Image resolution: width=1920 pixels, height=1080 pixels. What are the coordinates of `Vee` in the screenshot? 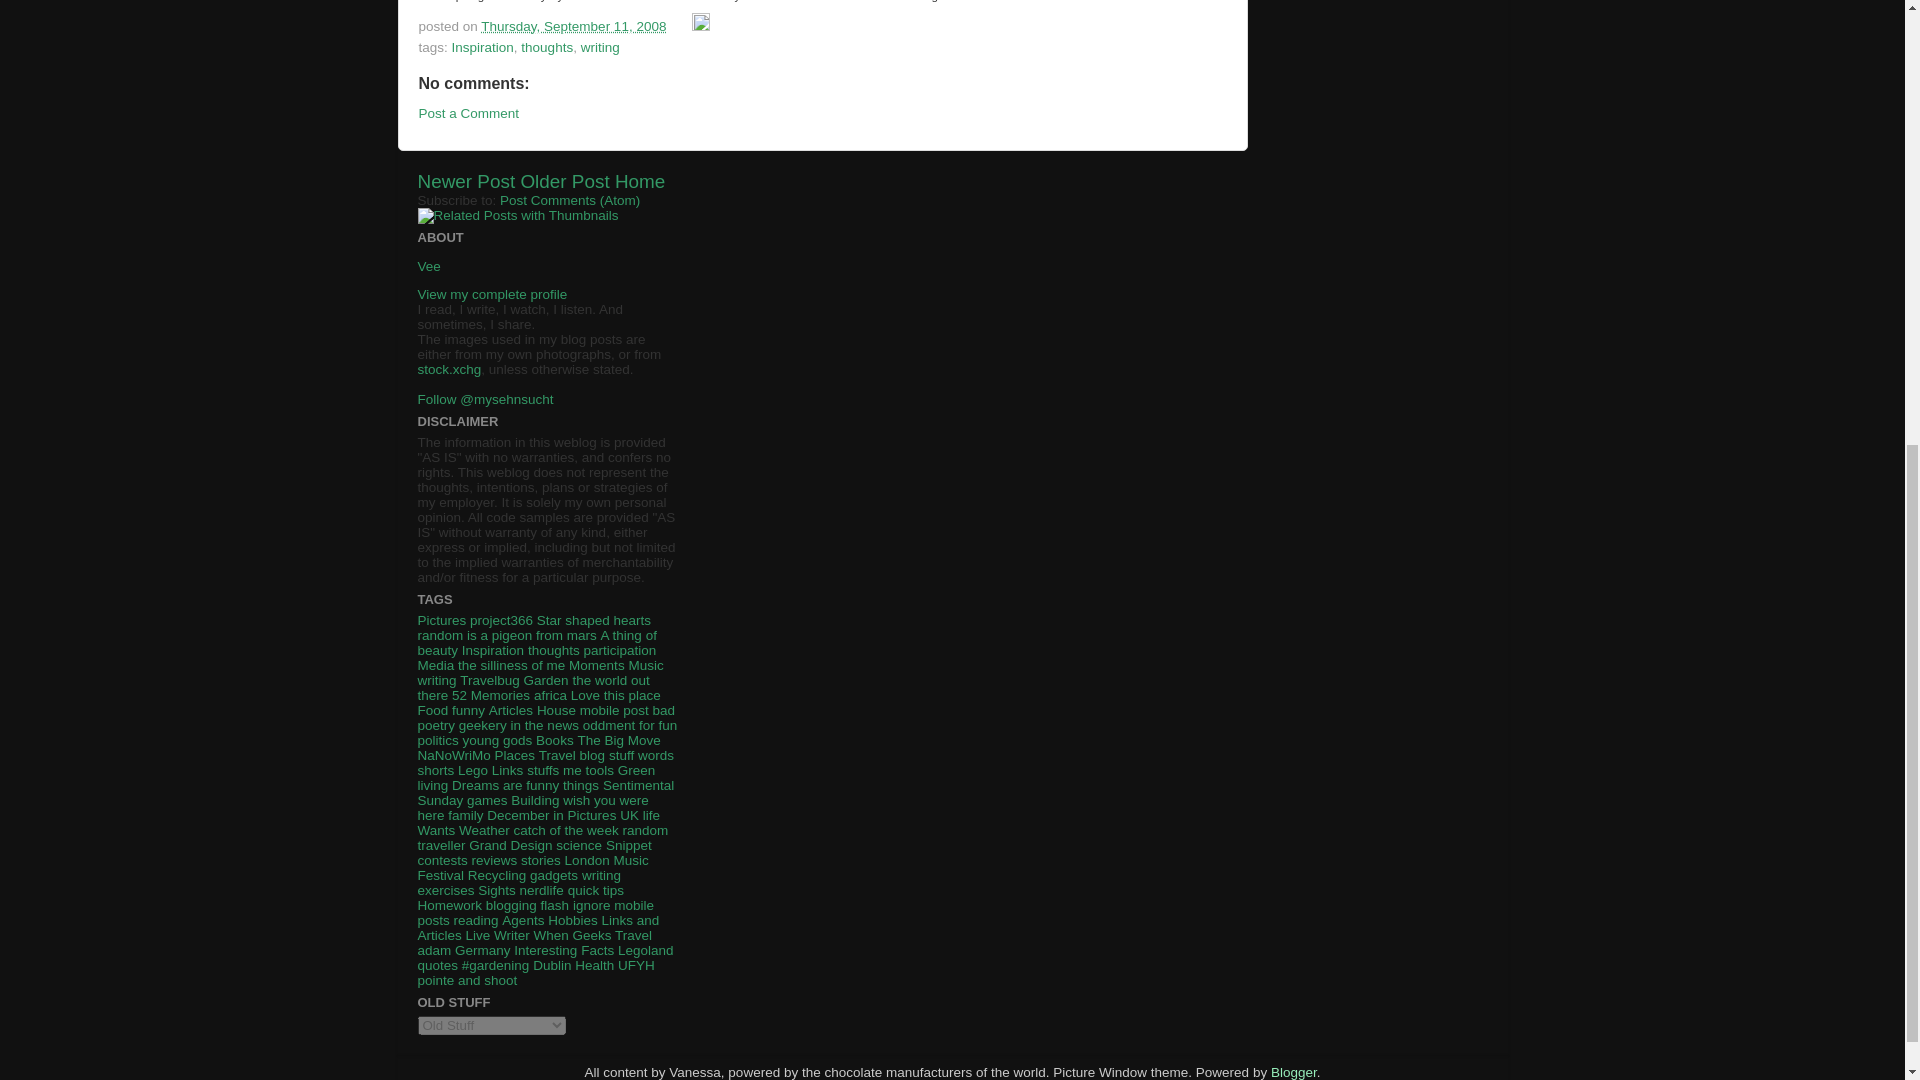 It's located at (430, 266).